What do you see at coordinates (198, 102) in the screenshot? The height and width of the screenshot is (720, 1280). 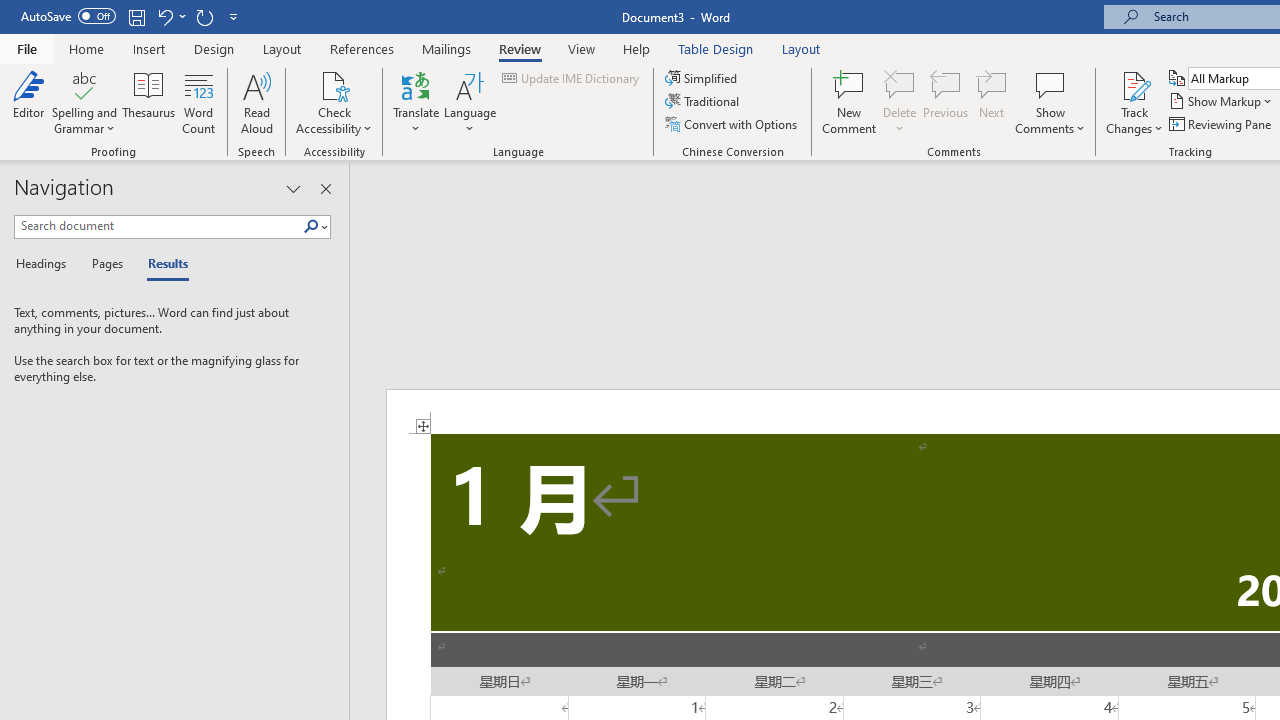 I see `Word Count` at bounding box center [198, 102].